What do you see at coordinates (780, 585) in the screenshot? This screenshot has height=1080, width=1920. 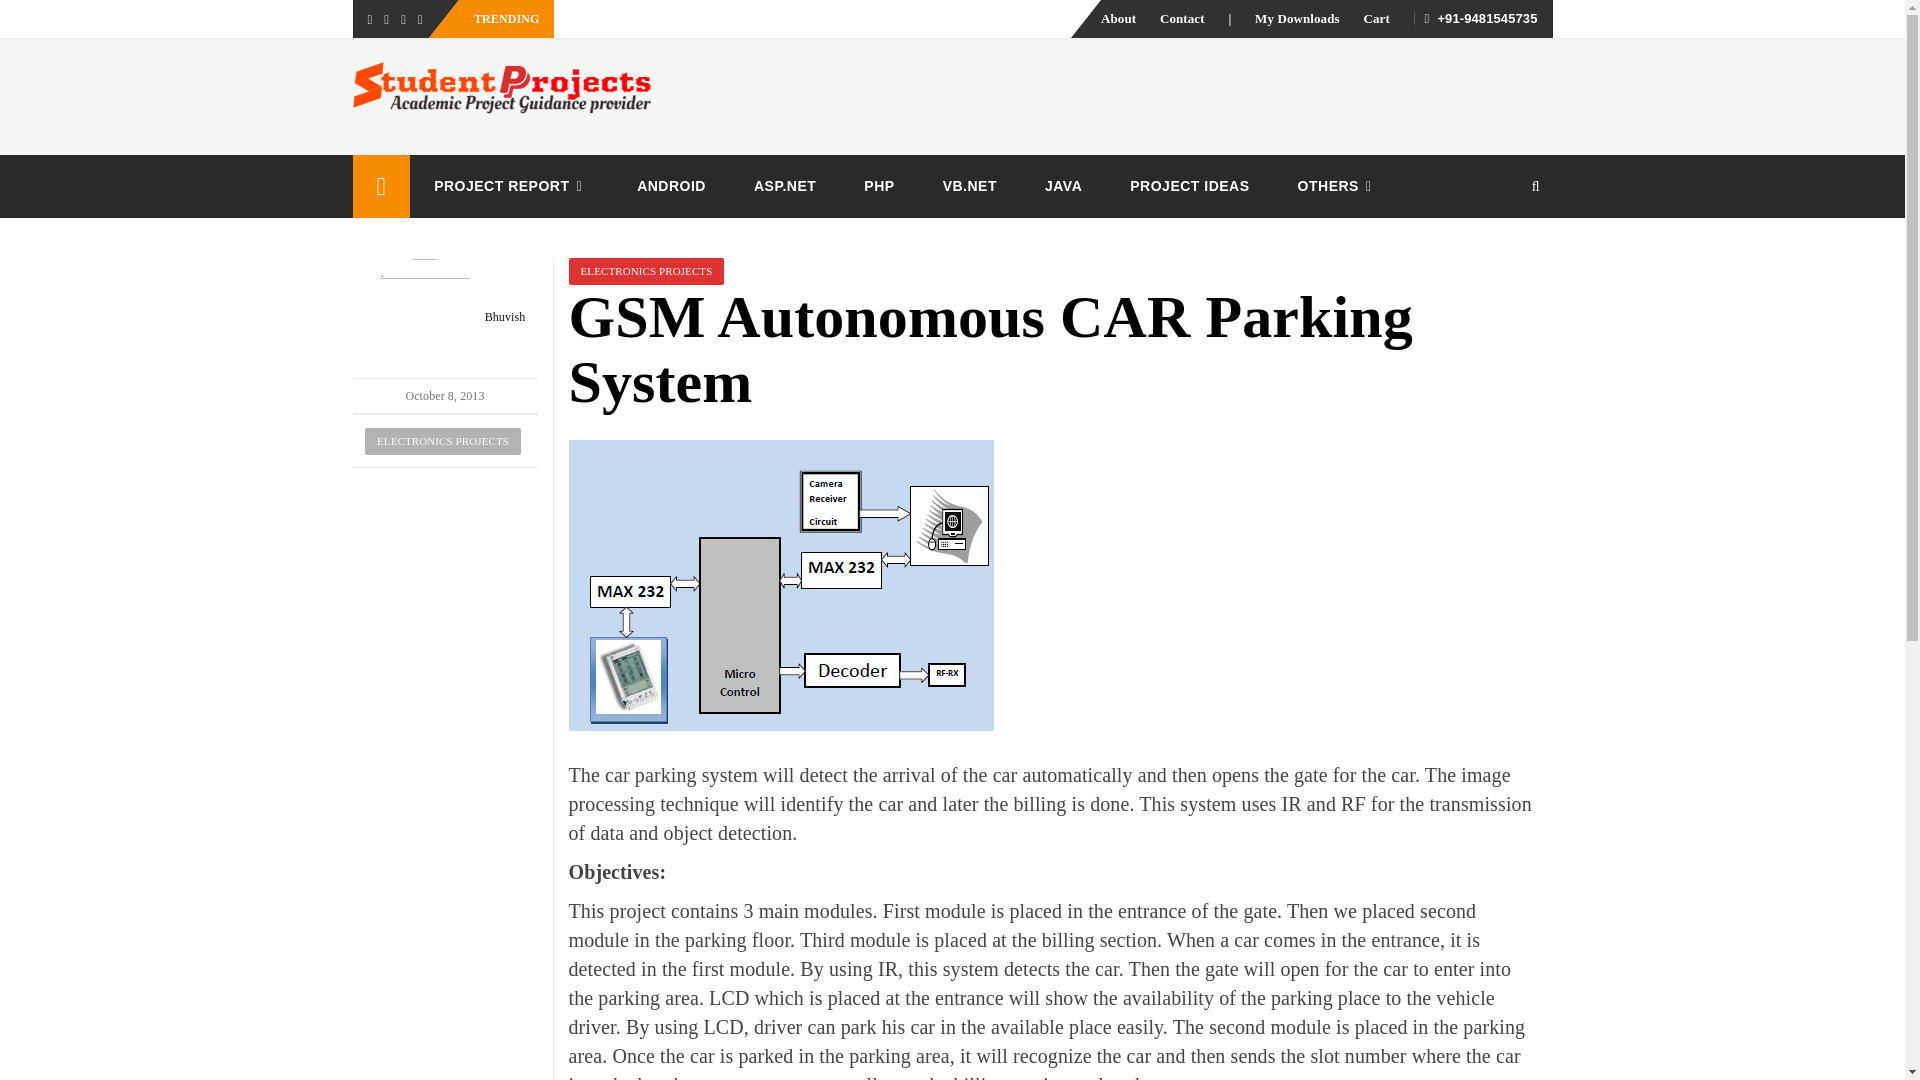 I see `GSM Autonomous CAR Parking system` at bounding box center [780, 585].